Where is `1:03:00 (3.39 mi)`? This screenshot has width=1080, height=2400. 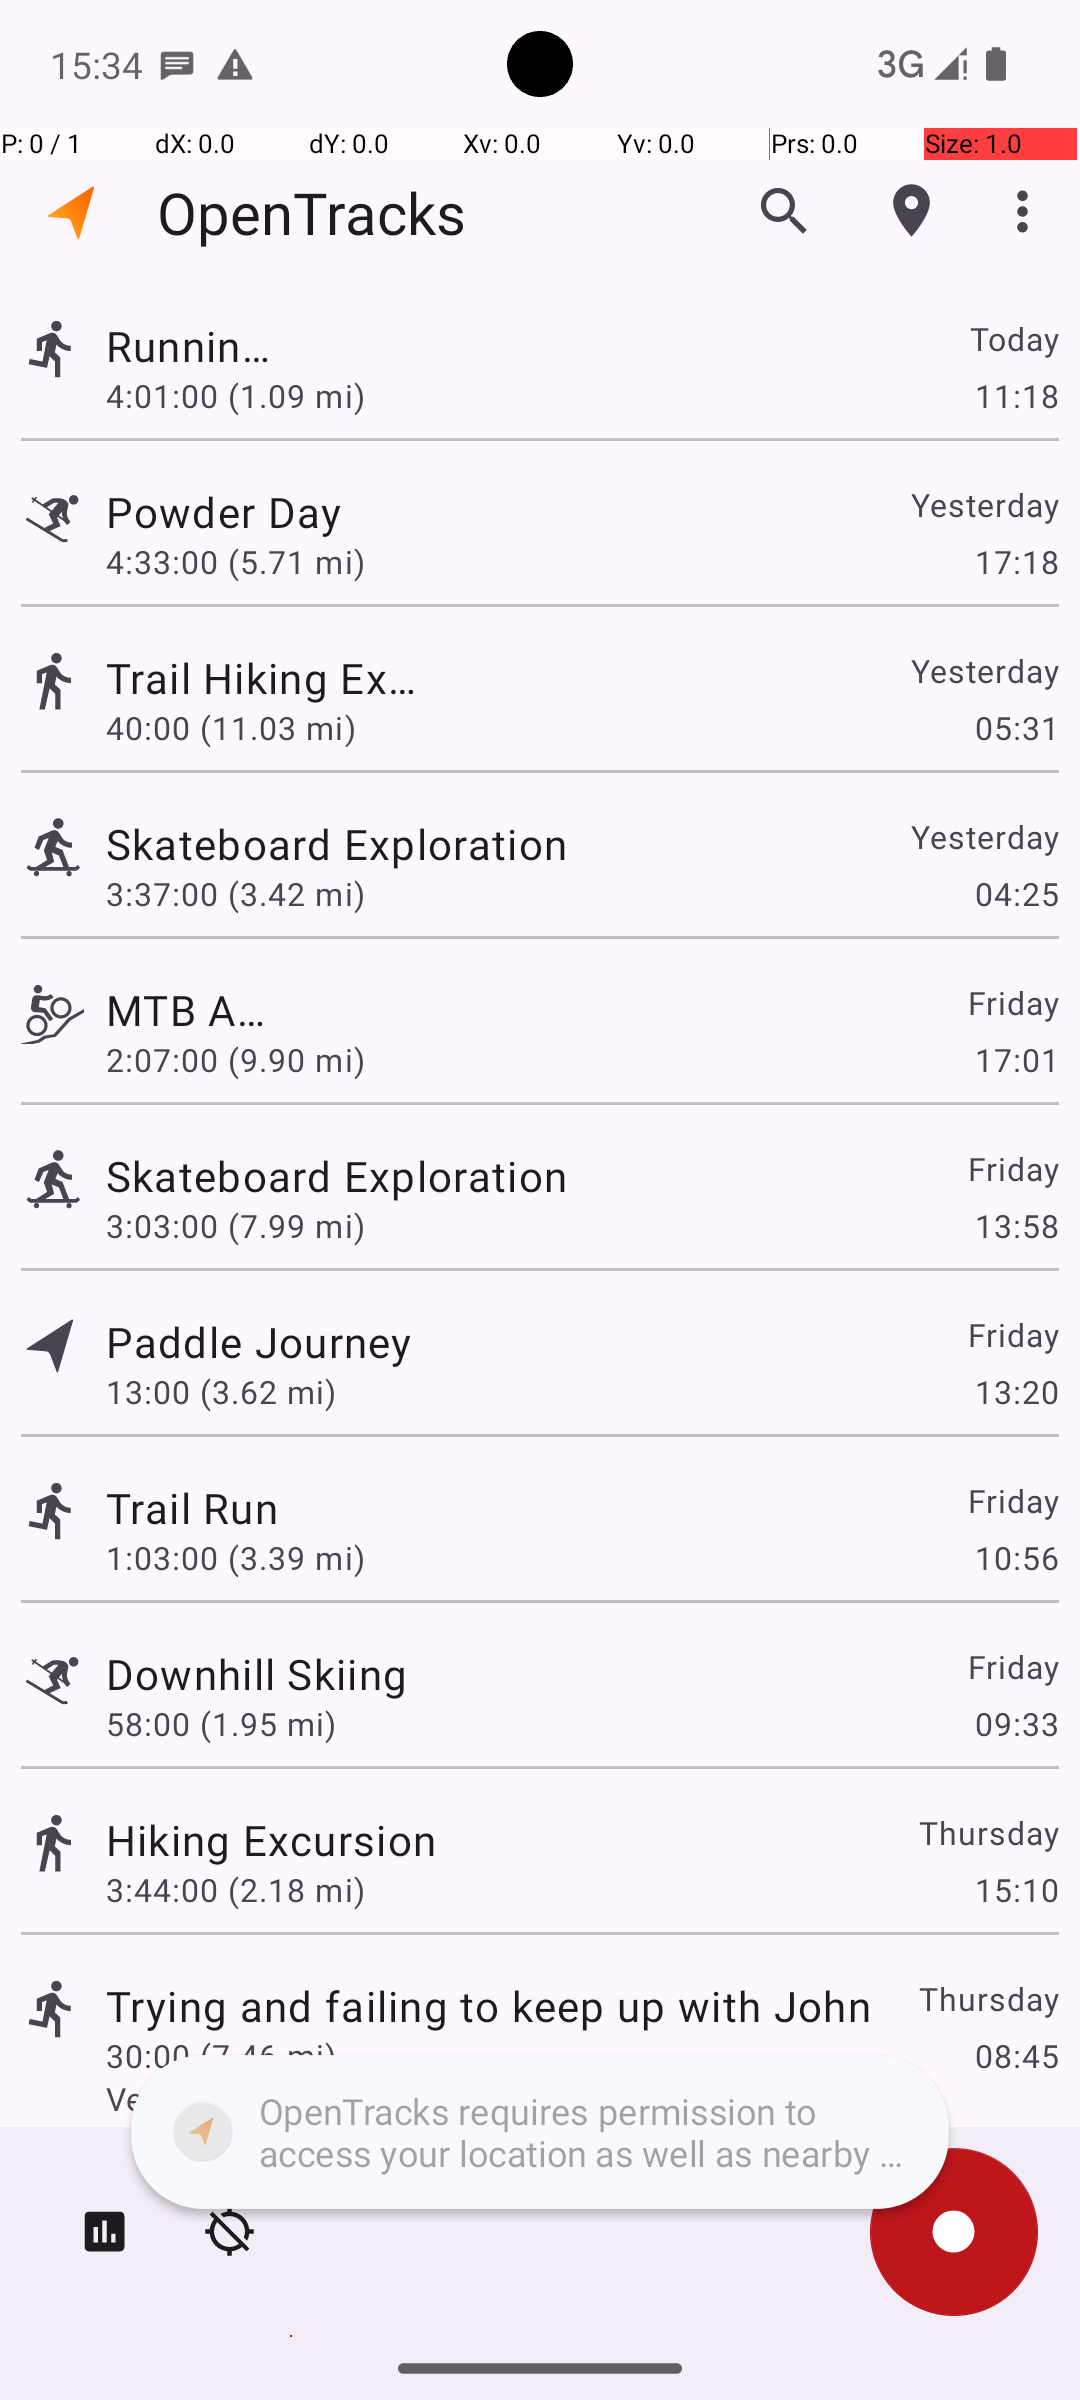 1:03:00 (3.39 mi) is located at coordinates (236, 1558).